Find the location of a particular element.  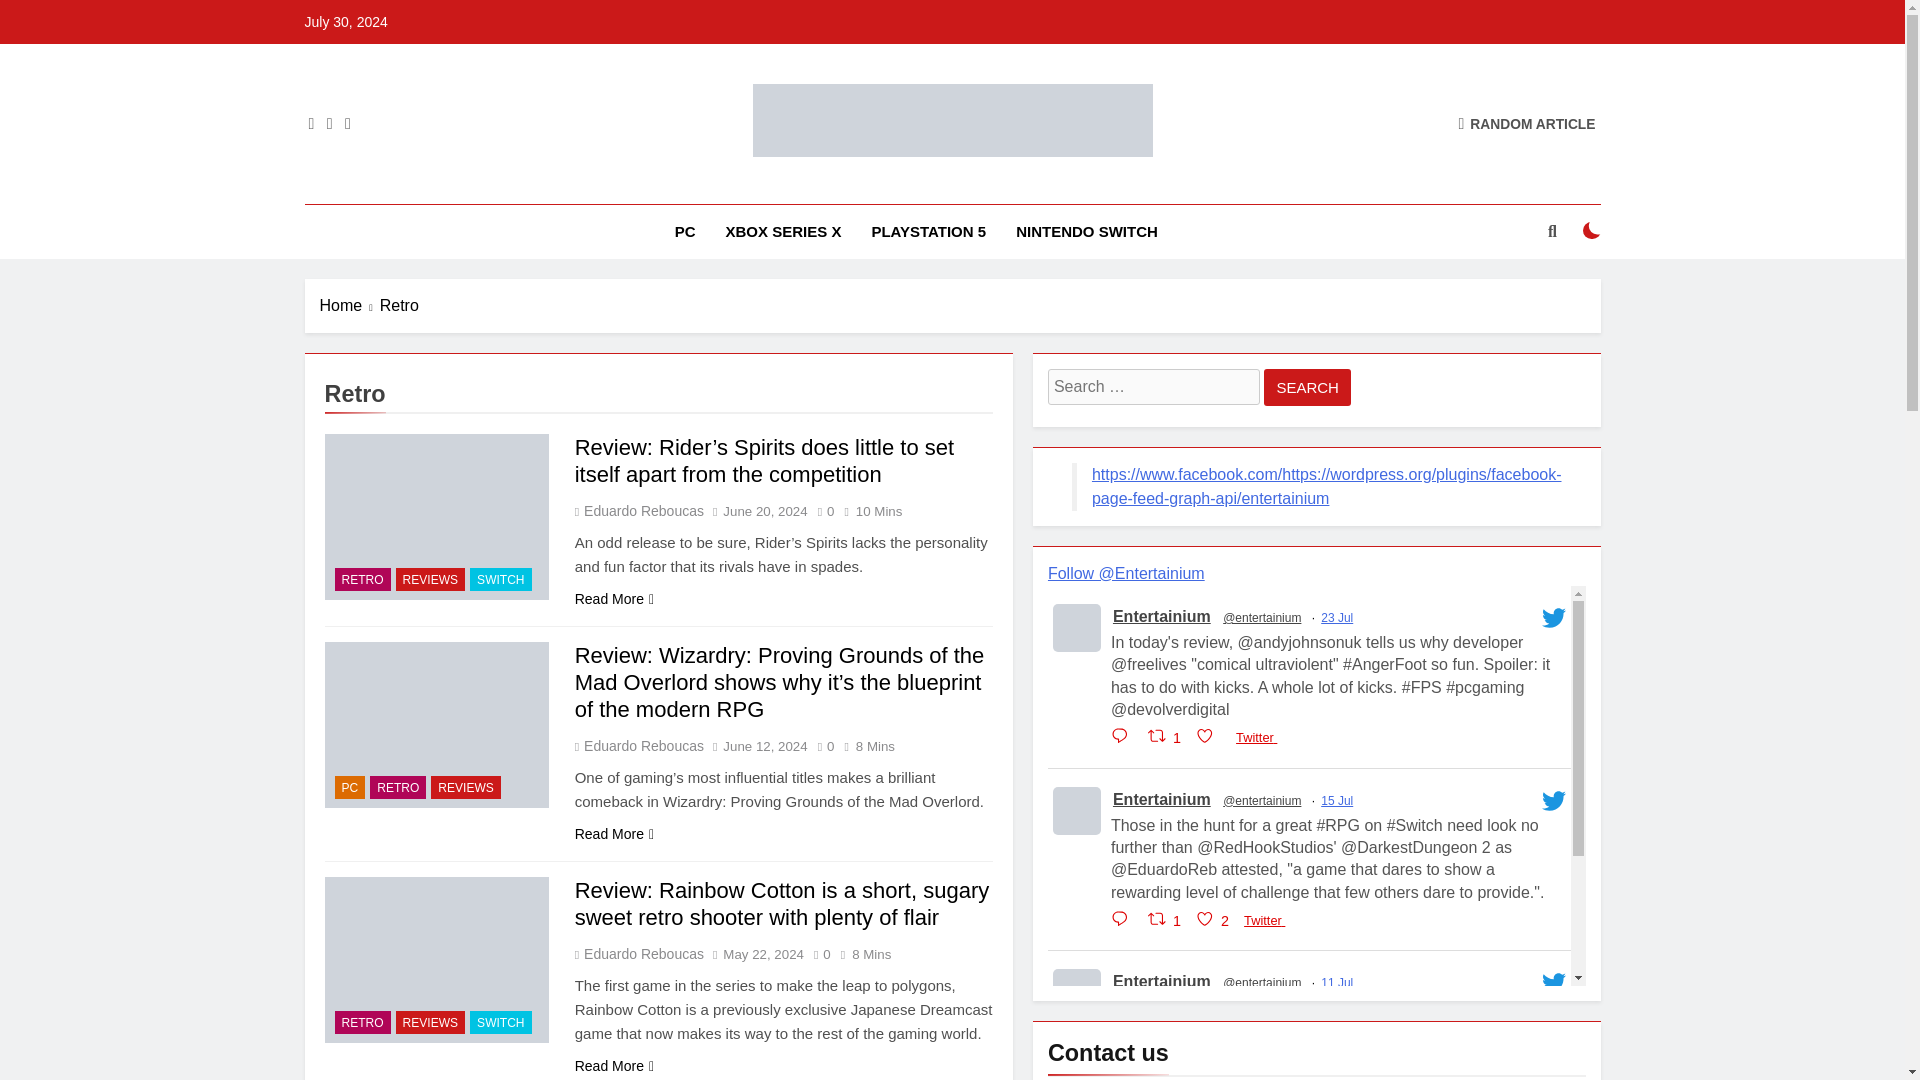

Read More is located at coordinates (614, 834).